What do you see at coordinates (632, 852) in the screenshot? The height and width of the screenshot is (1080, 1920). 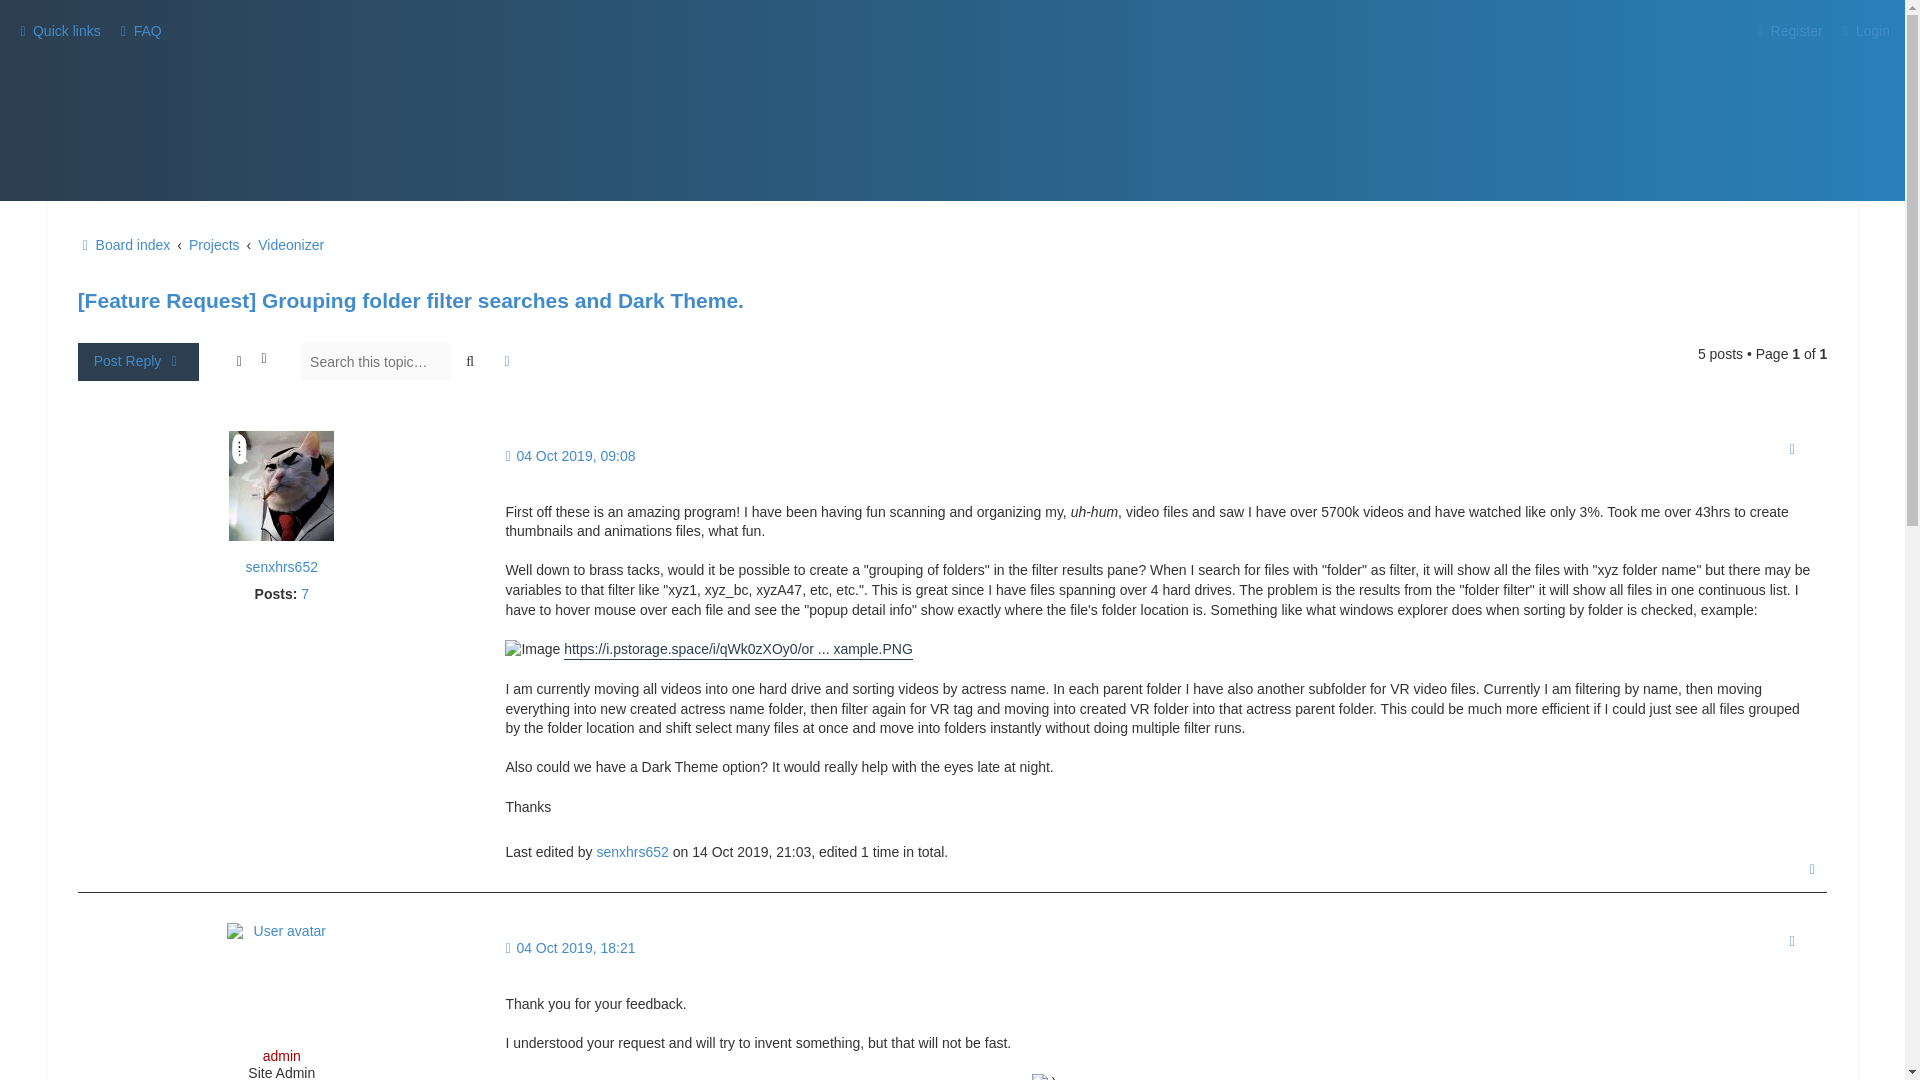 I see `senxhrs652` at bounding box center [632, 852].